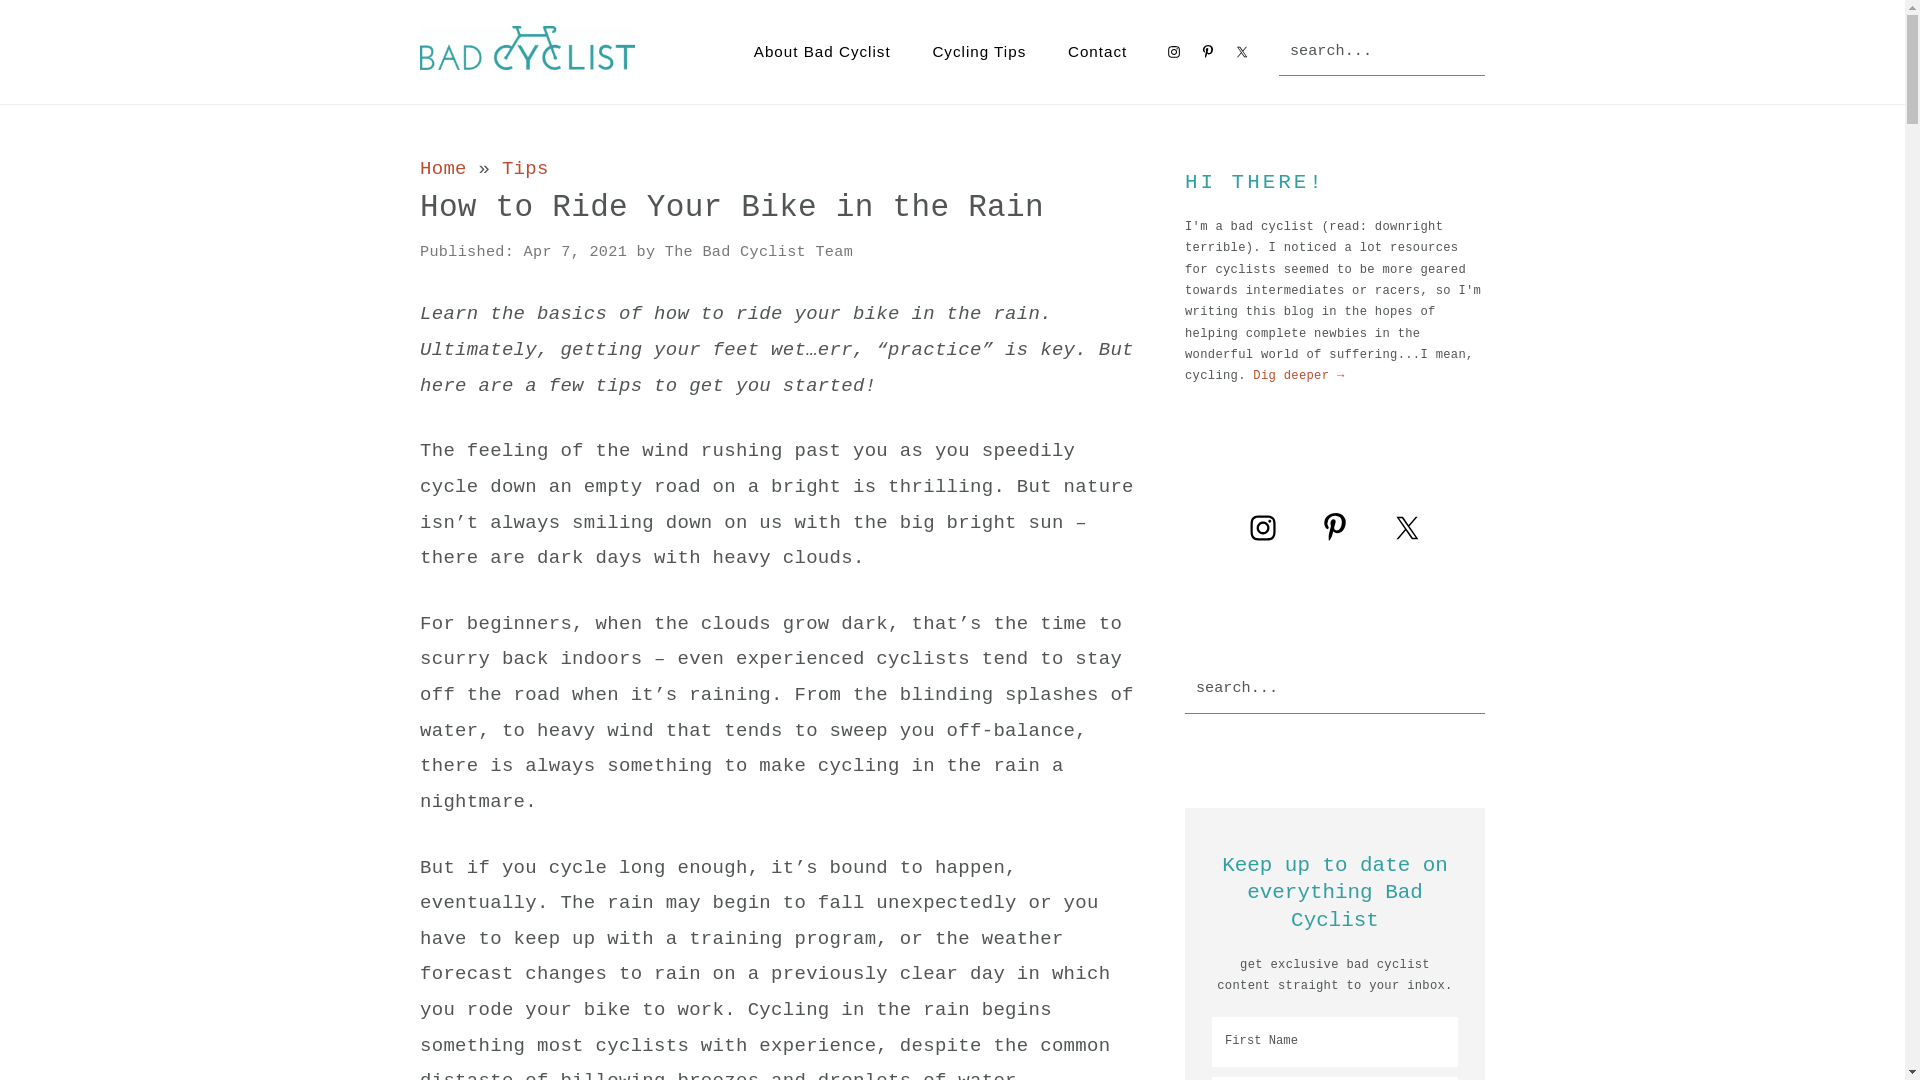 The height and width of the screenshot is (1080, 1920). What do you see at coordinates (979, 52) in the screenshot?
I see `Cycling Tips` at bounding box center [979, 52].